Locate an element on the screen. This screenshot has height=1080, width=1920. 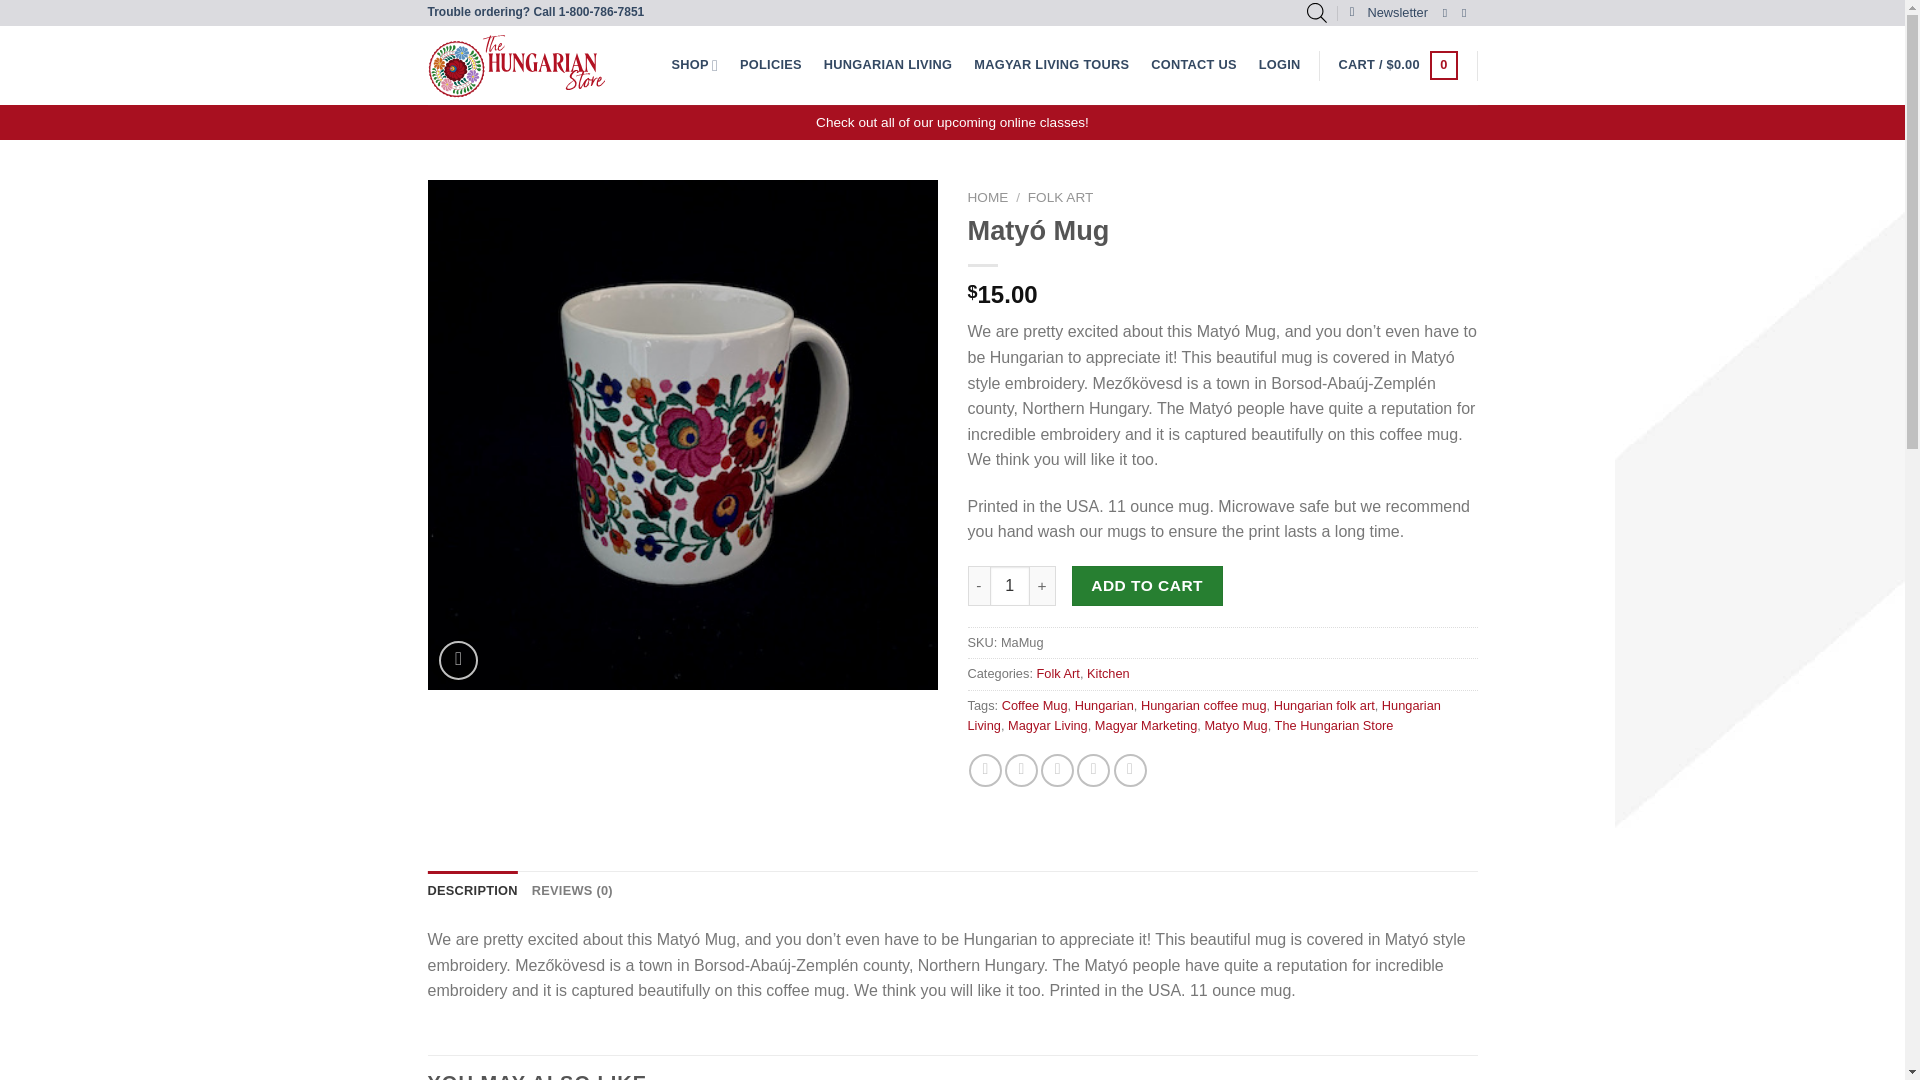
1-800-786-7851 is located at coordinates (600, 12).